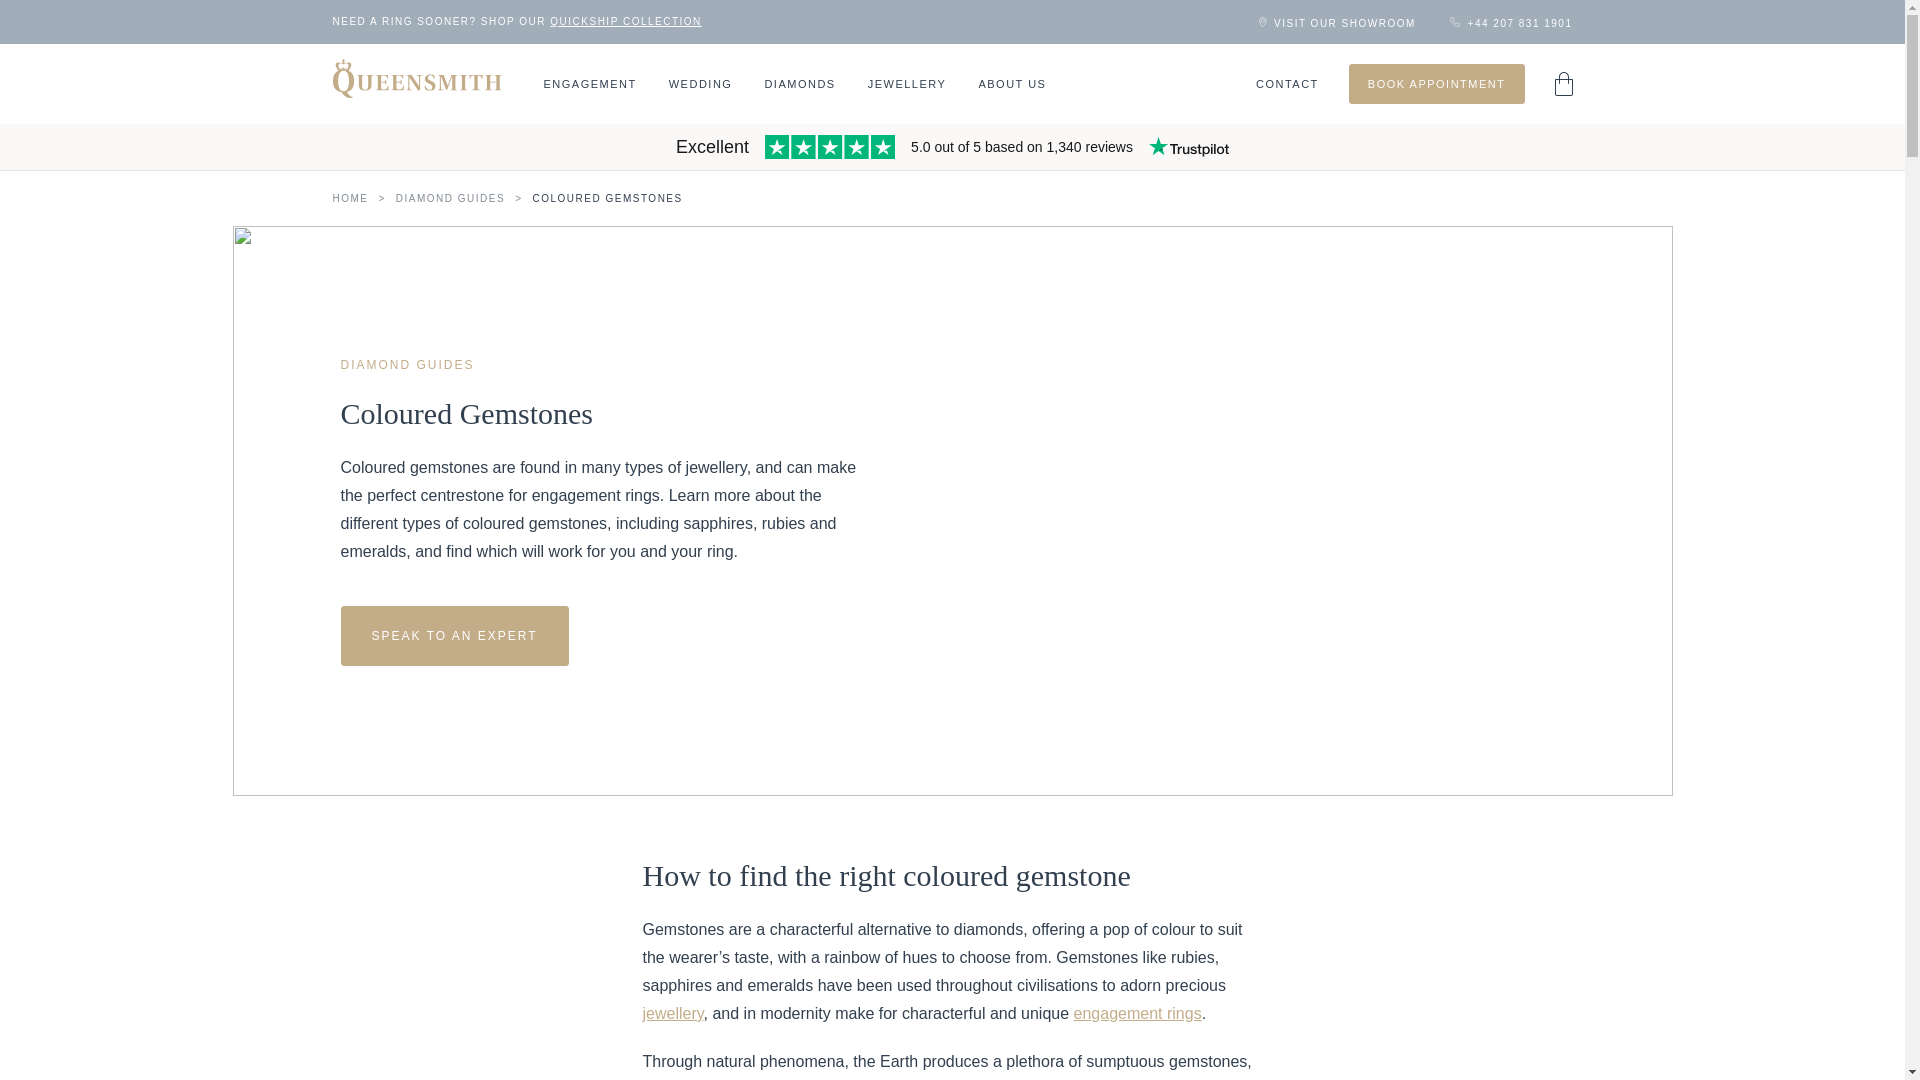 The image size is (1920, 1080). Describe the element at coordinates (590, 83) in the screenshot. I see `ENGAGEMENT` at that location.